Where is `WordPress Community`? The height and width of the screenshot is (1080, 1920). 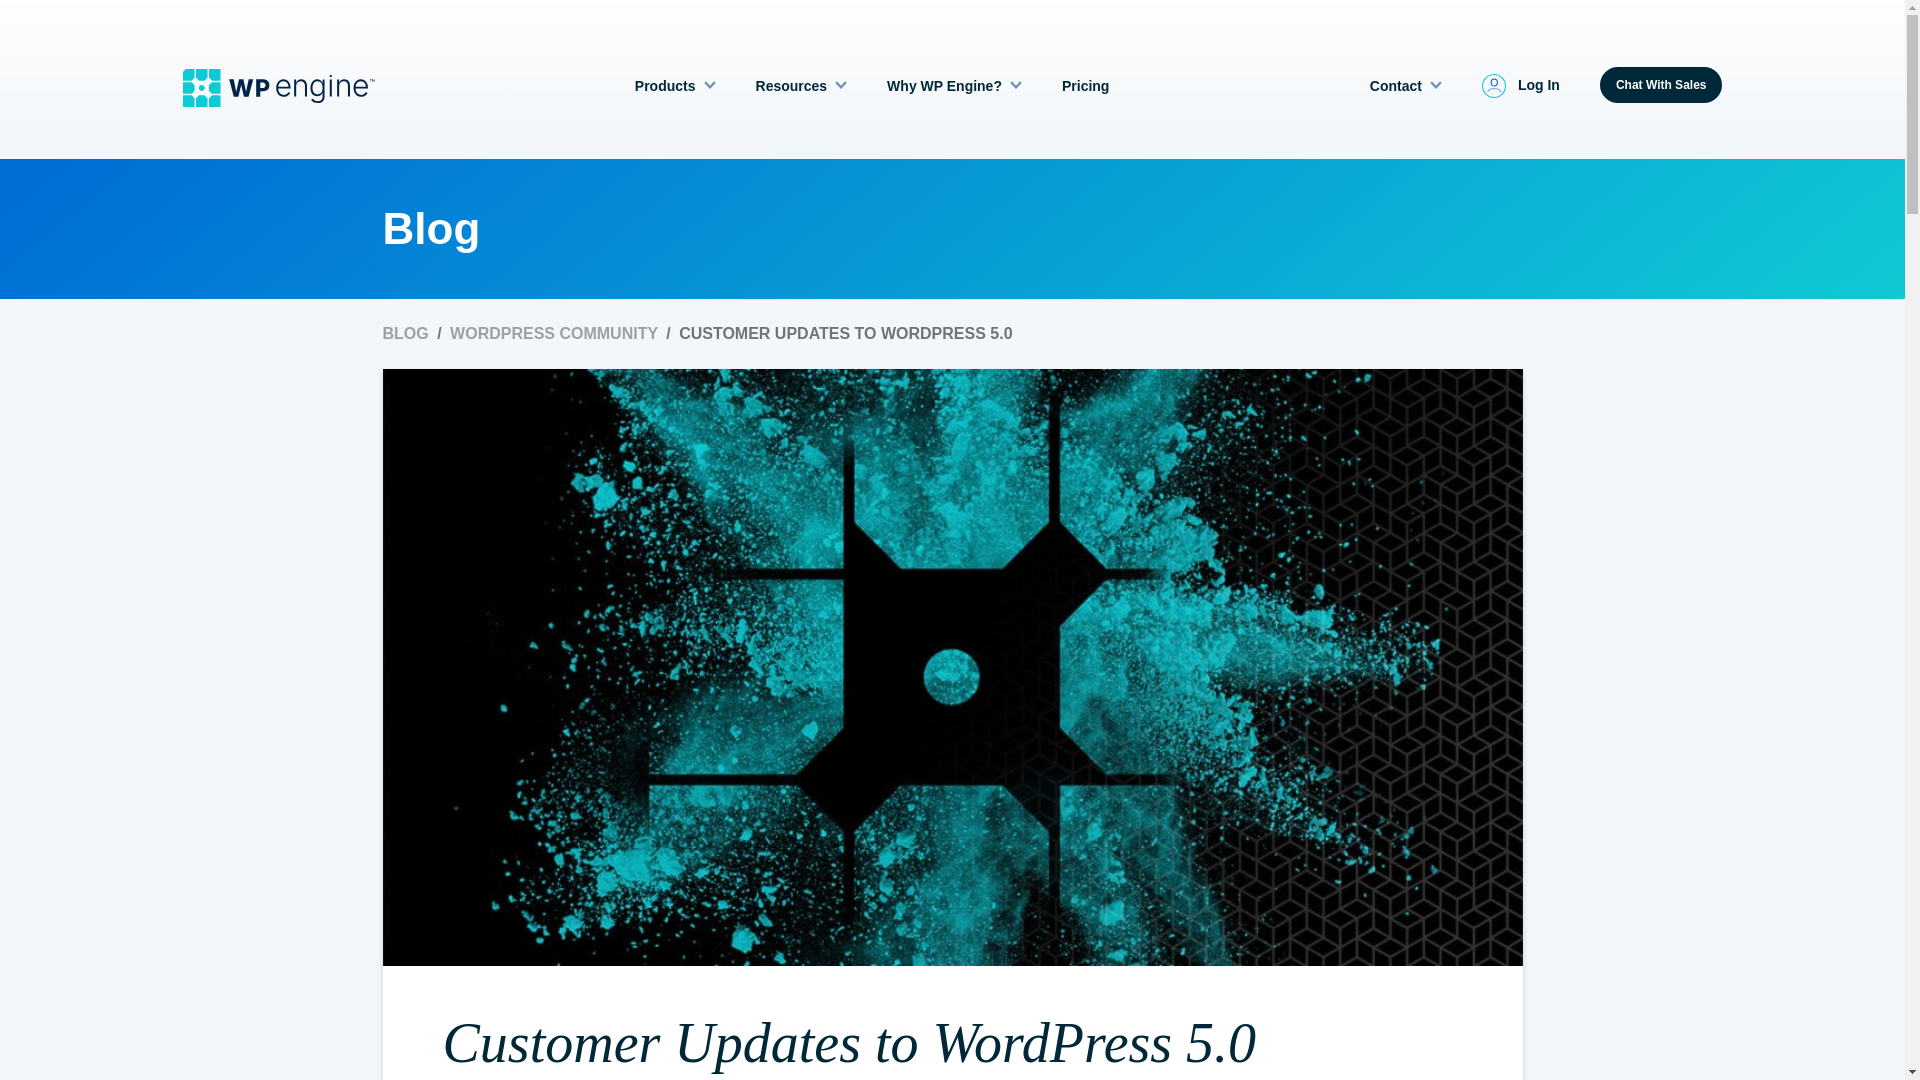 WordPress Community is located at coordinates (556, 334).